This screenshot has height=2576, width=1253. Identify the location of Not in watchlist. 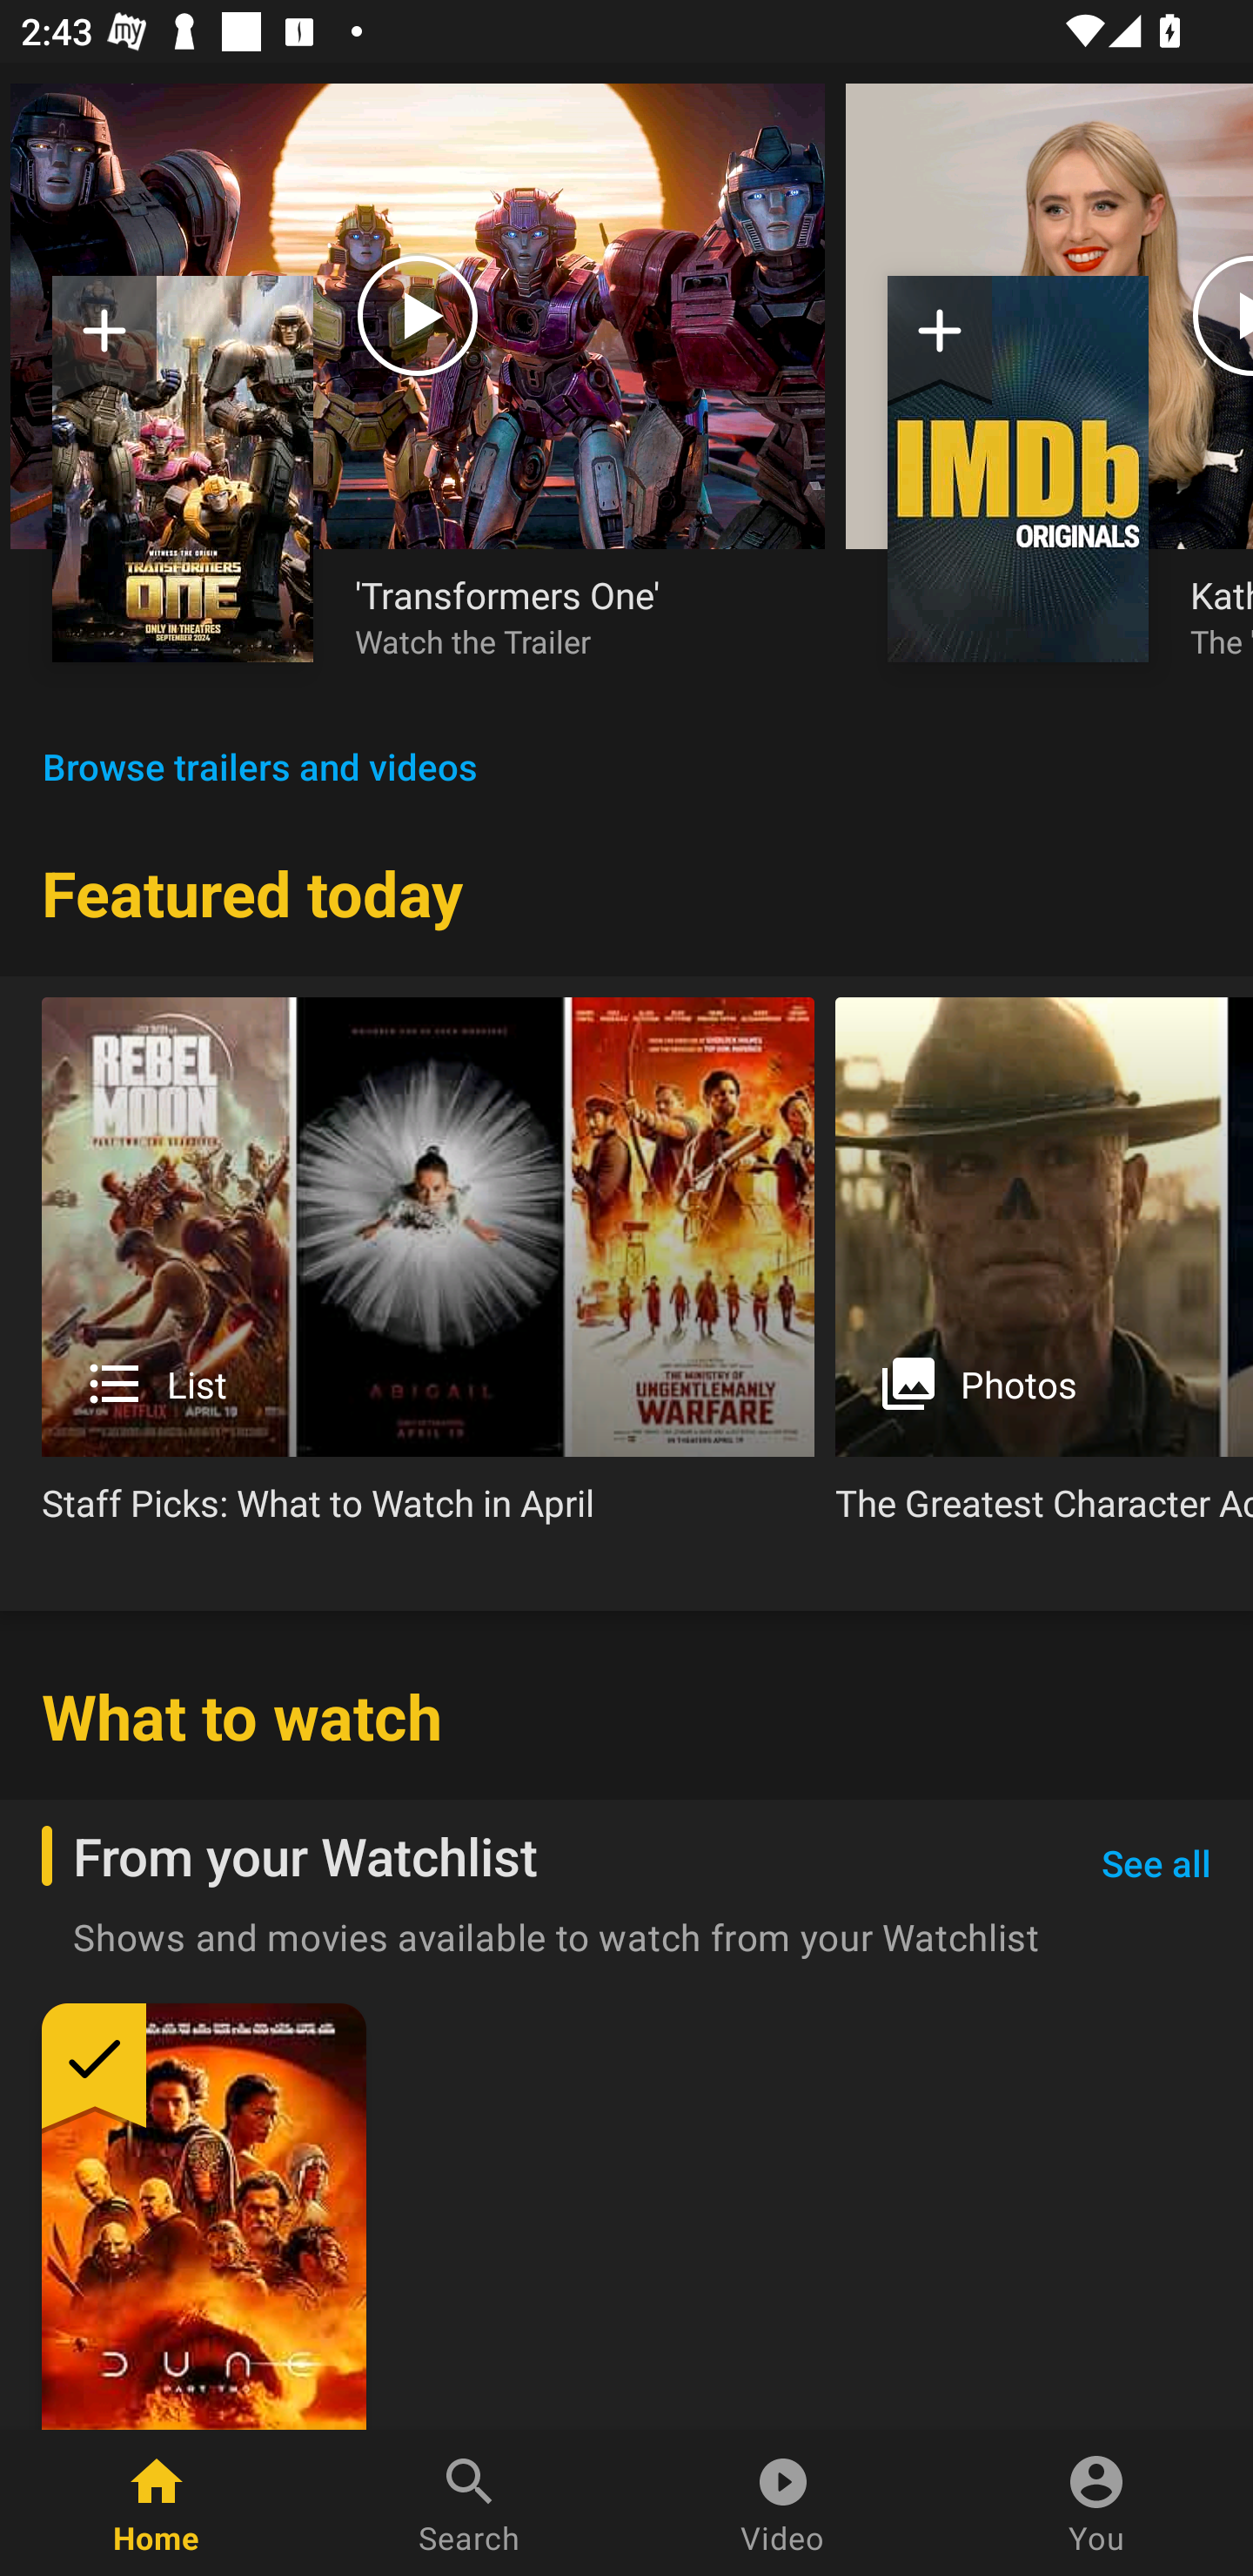
(183, 468).